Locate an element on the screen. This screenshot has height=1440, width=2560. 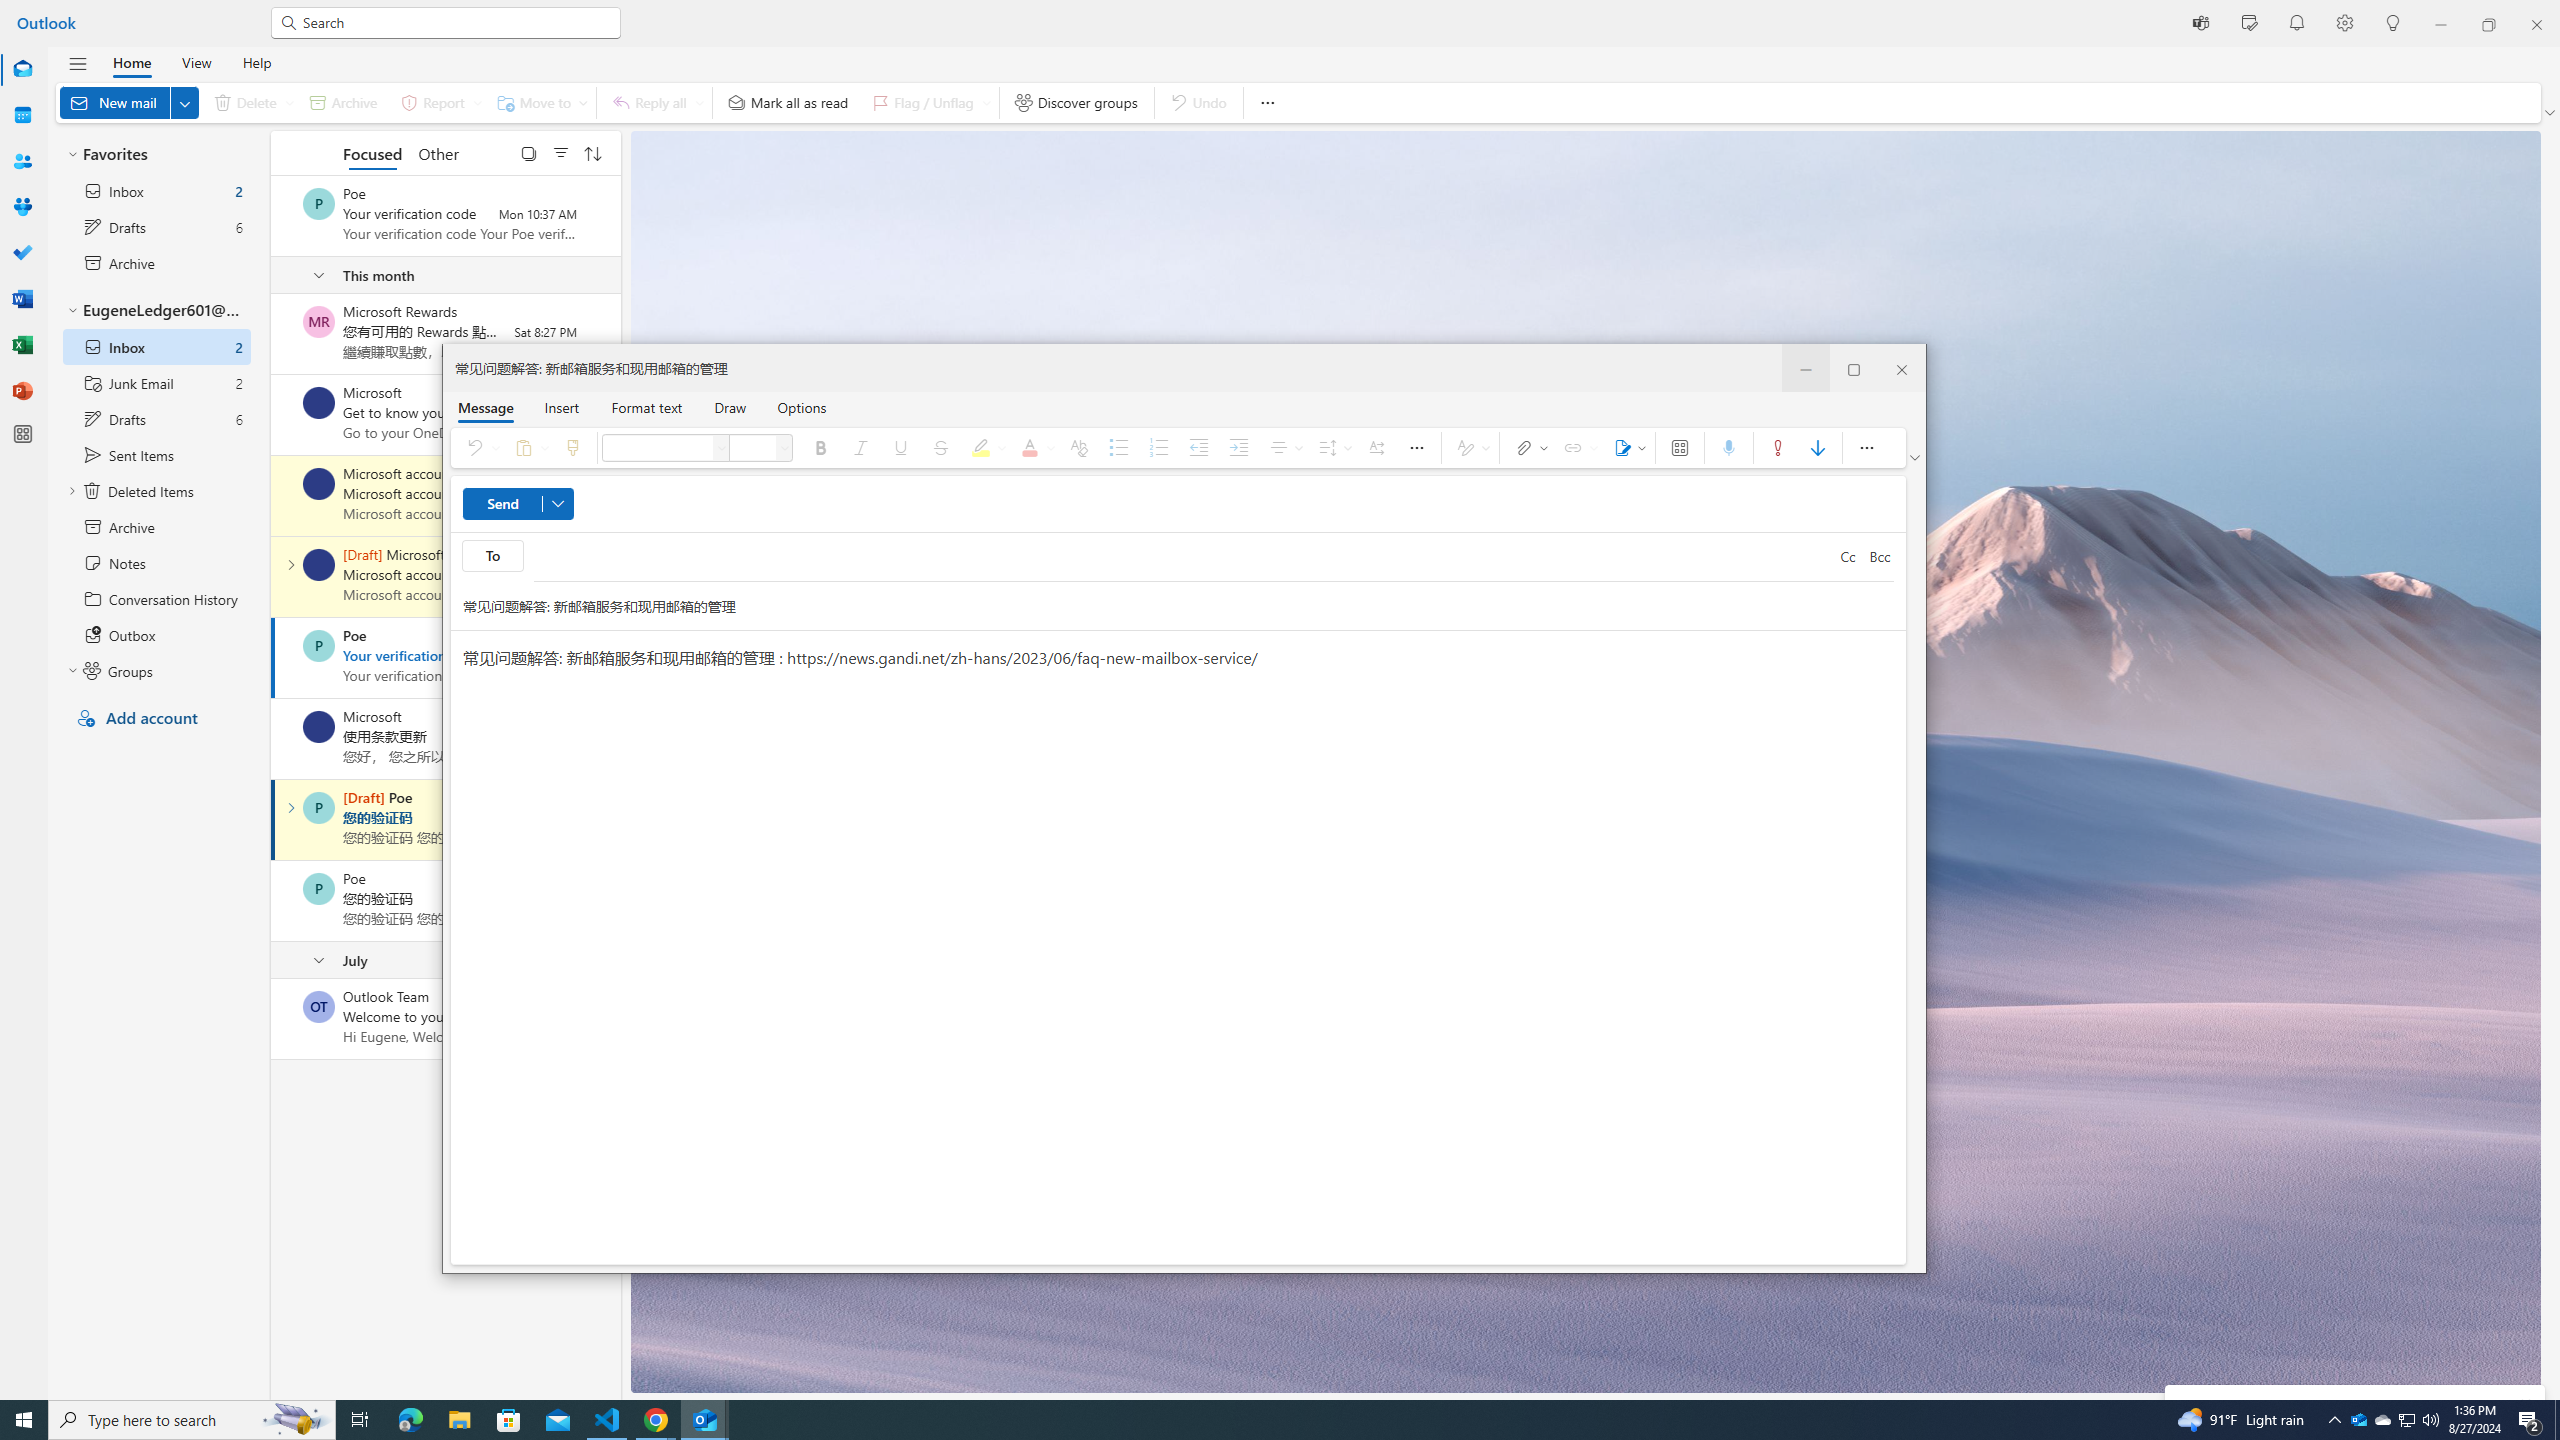
To Do is located at coordinates (22, 253).